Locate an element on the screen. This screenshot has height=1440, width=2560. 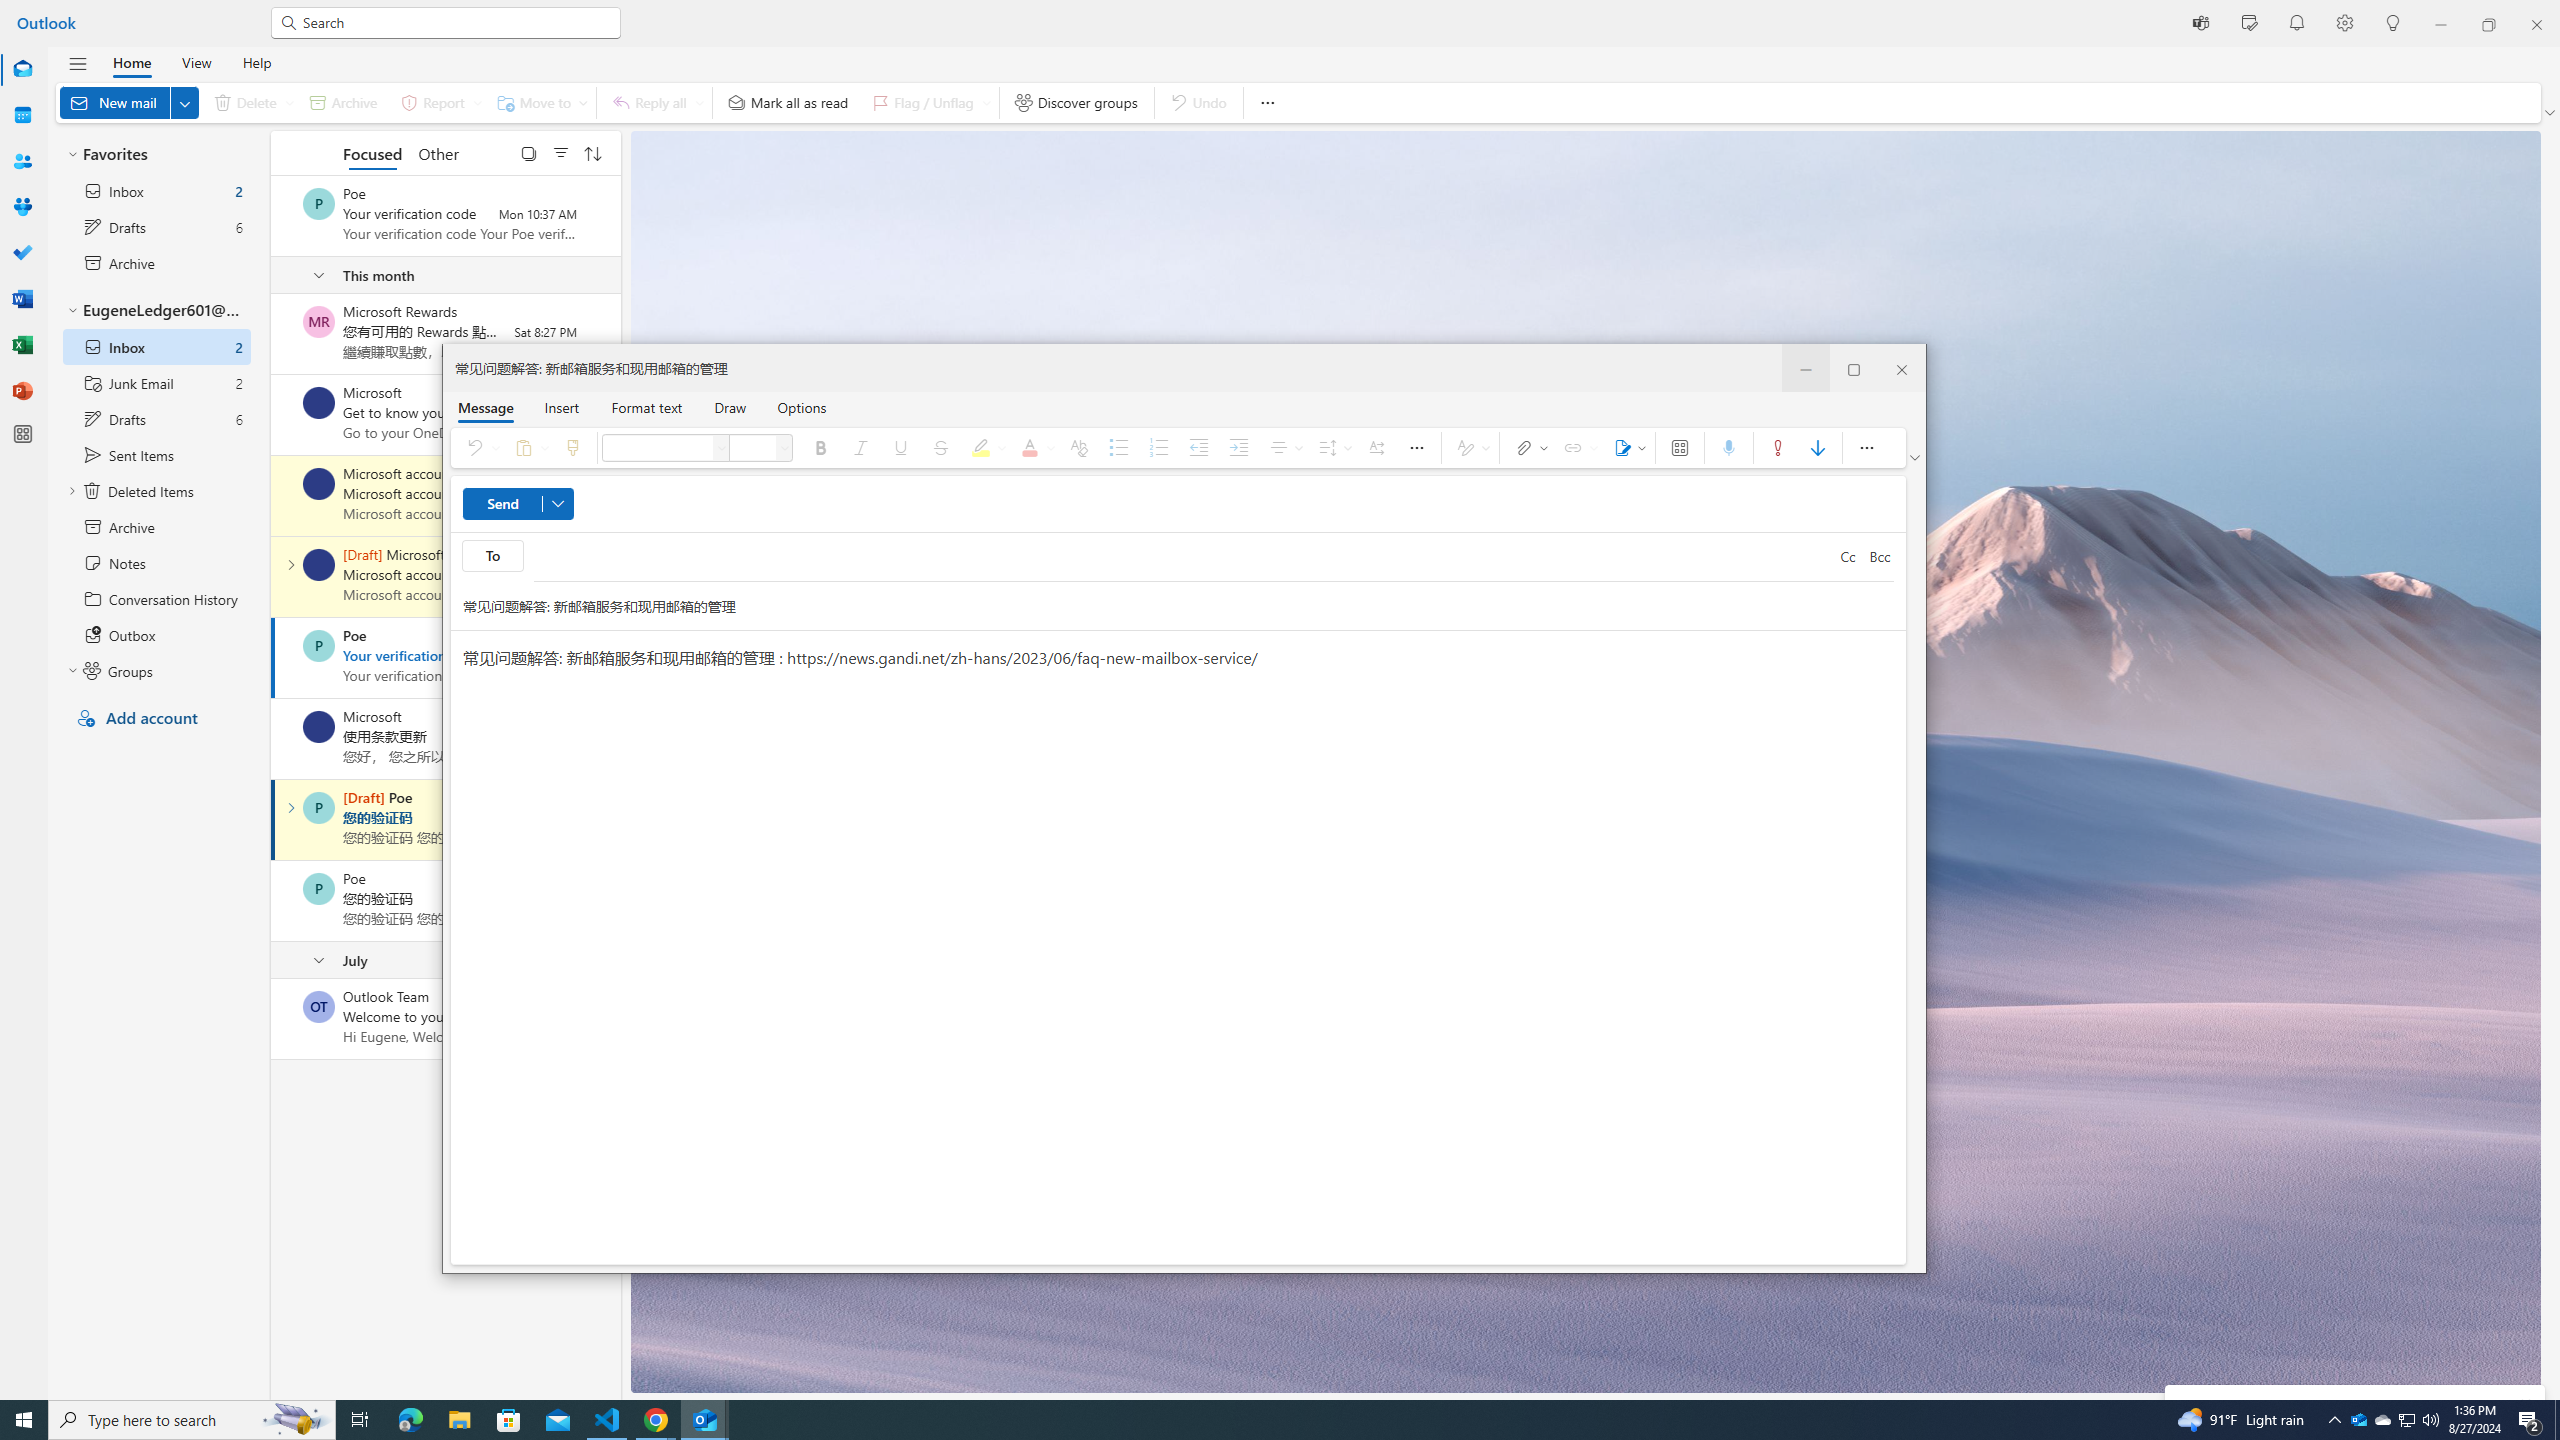
To Do is located at coordinates (22, 253).